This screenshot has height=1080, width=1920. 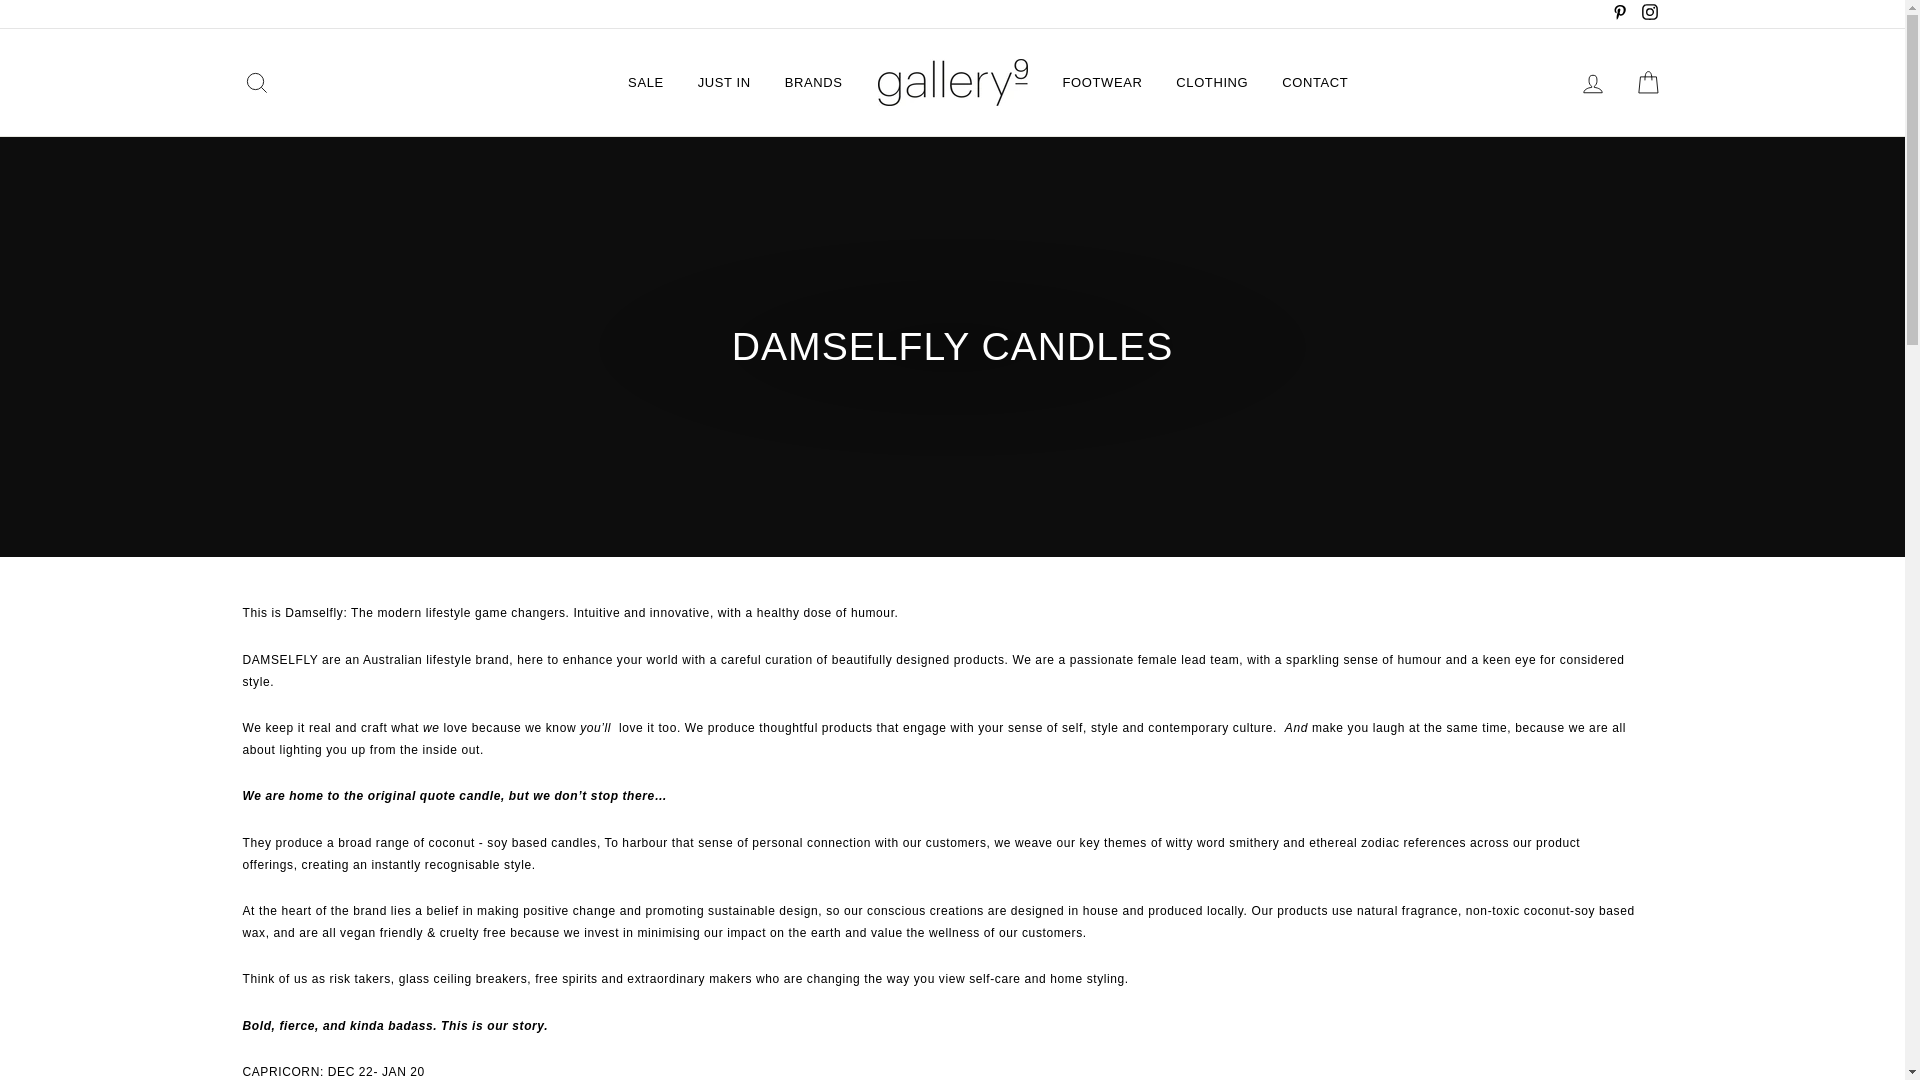 What do you see at coordinates (646, 82) in the screenshot?
I see `SALE` at bounding box center [646, 82].